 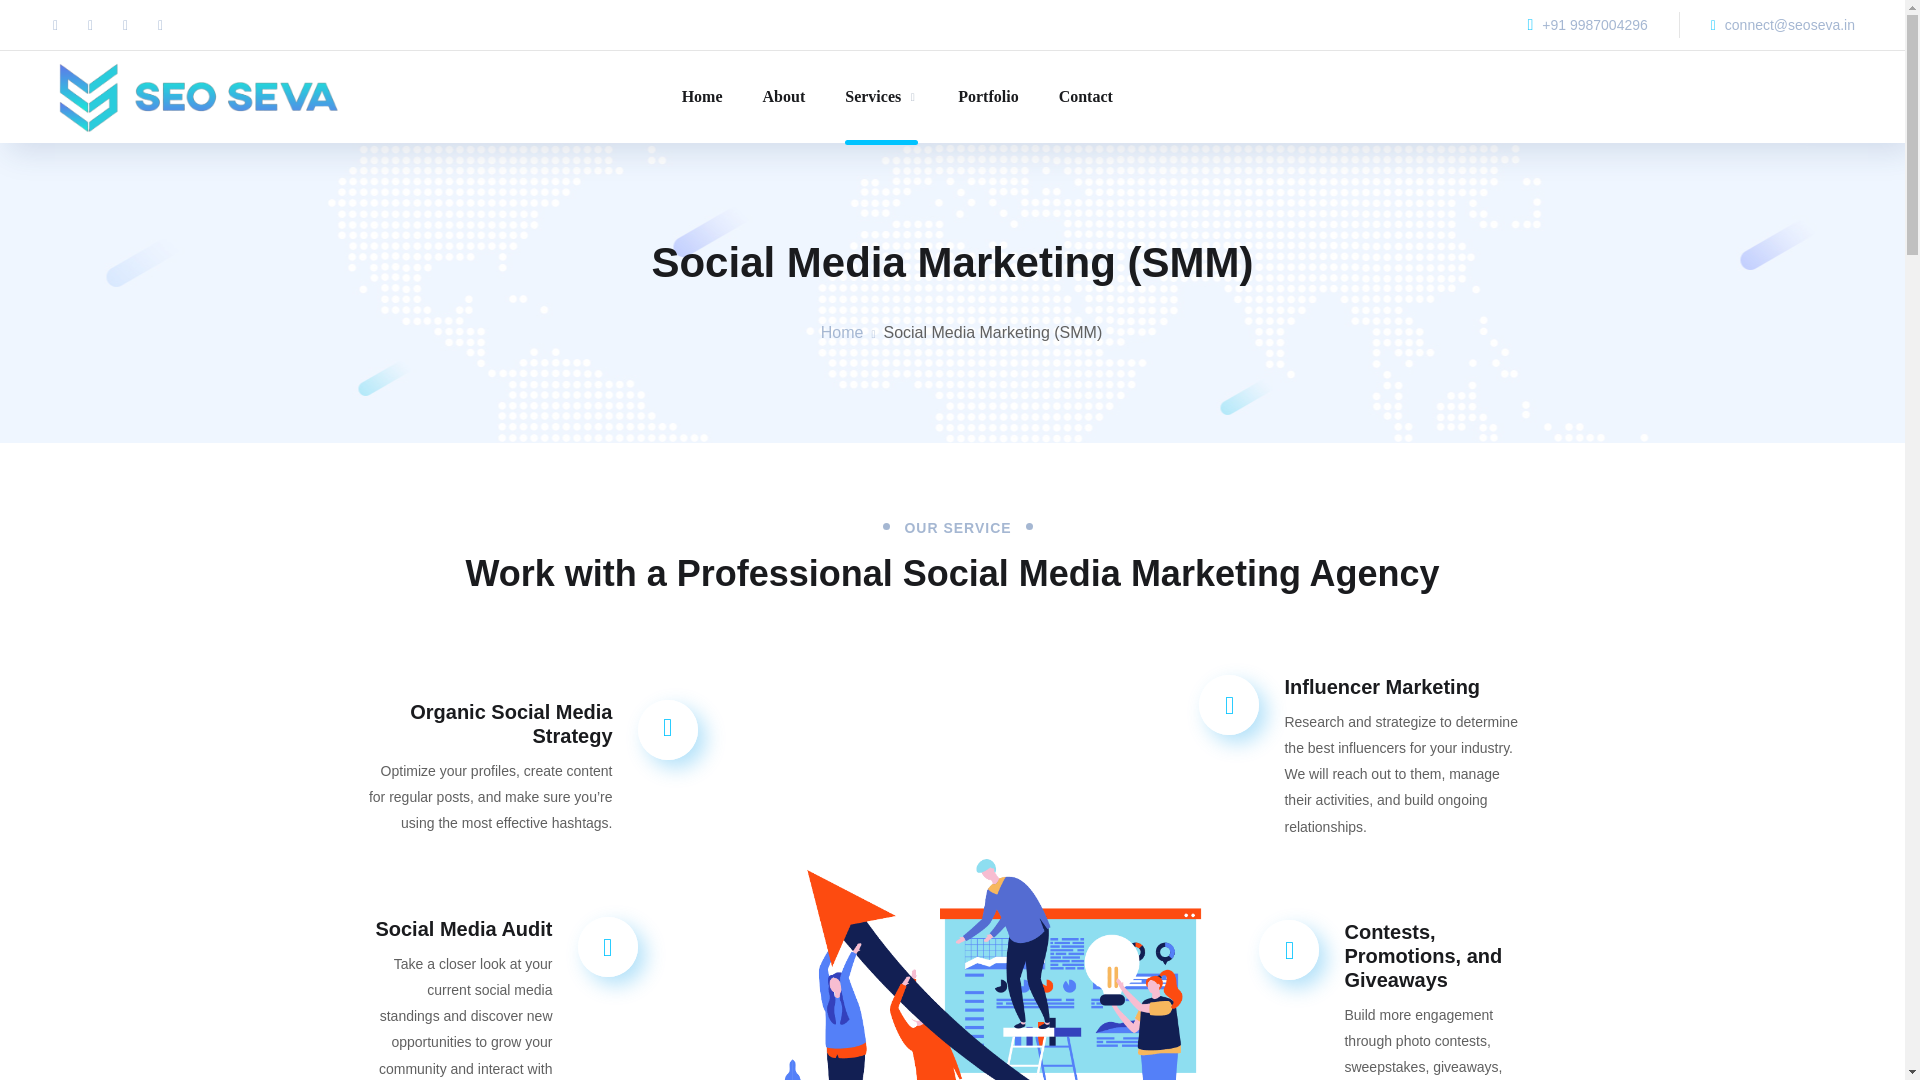 What do you see at coordinates (842, 332) in the screenshot?
I see `Home` at bounding box center [842, 332].